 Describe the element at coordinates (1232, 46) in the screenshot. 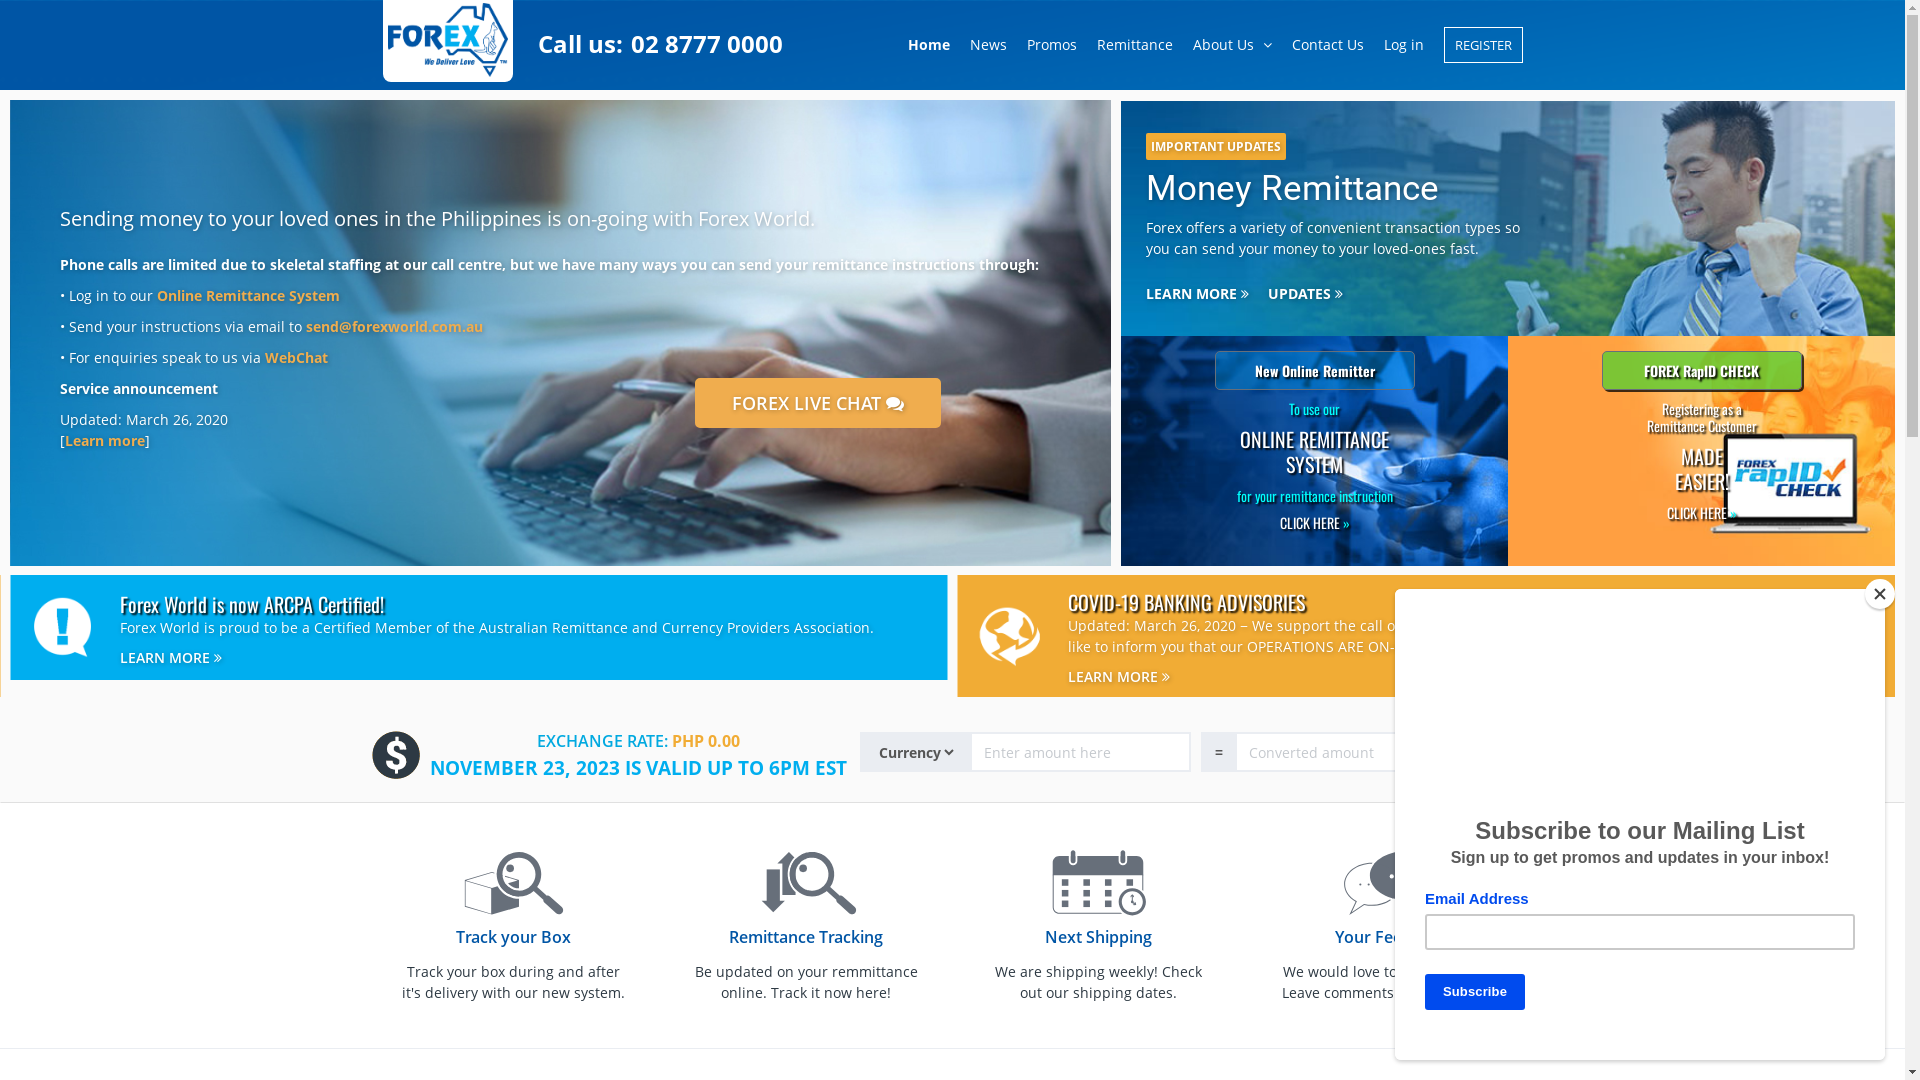

I see `About Us` at that location.